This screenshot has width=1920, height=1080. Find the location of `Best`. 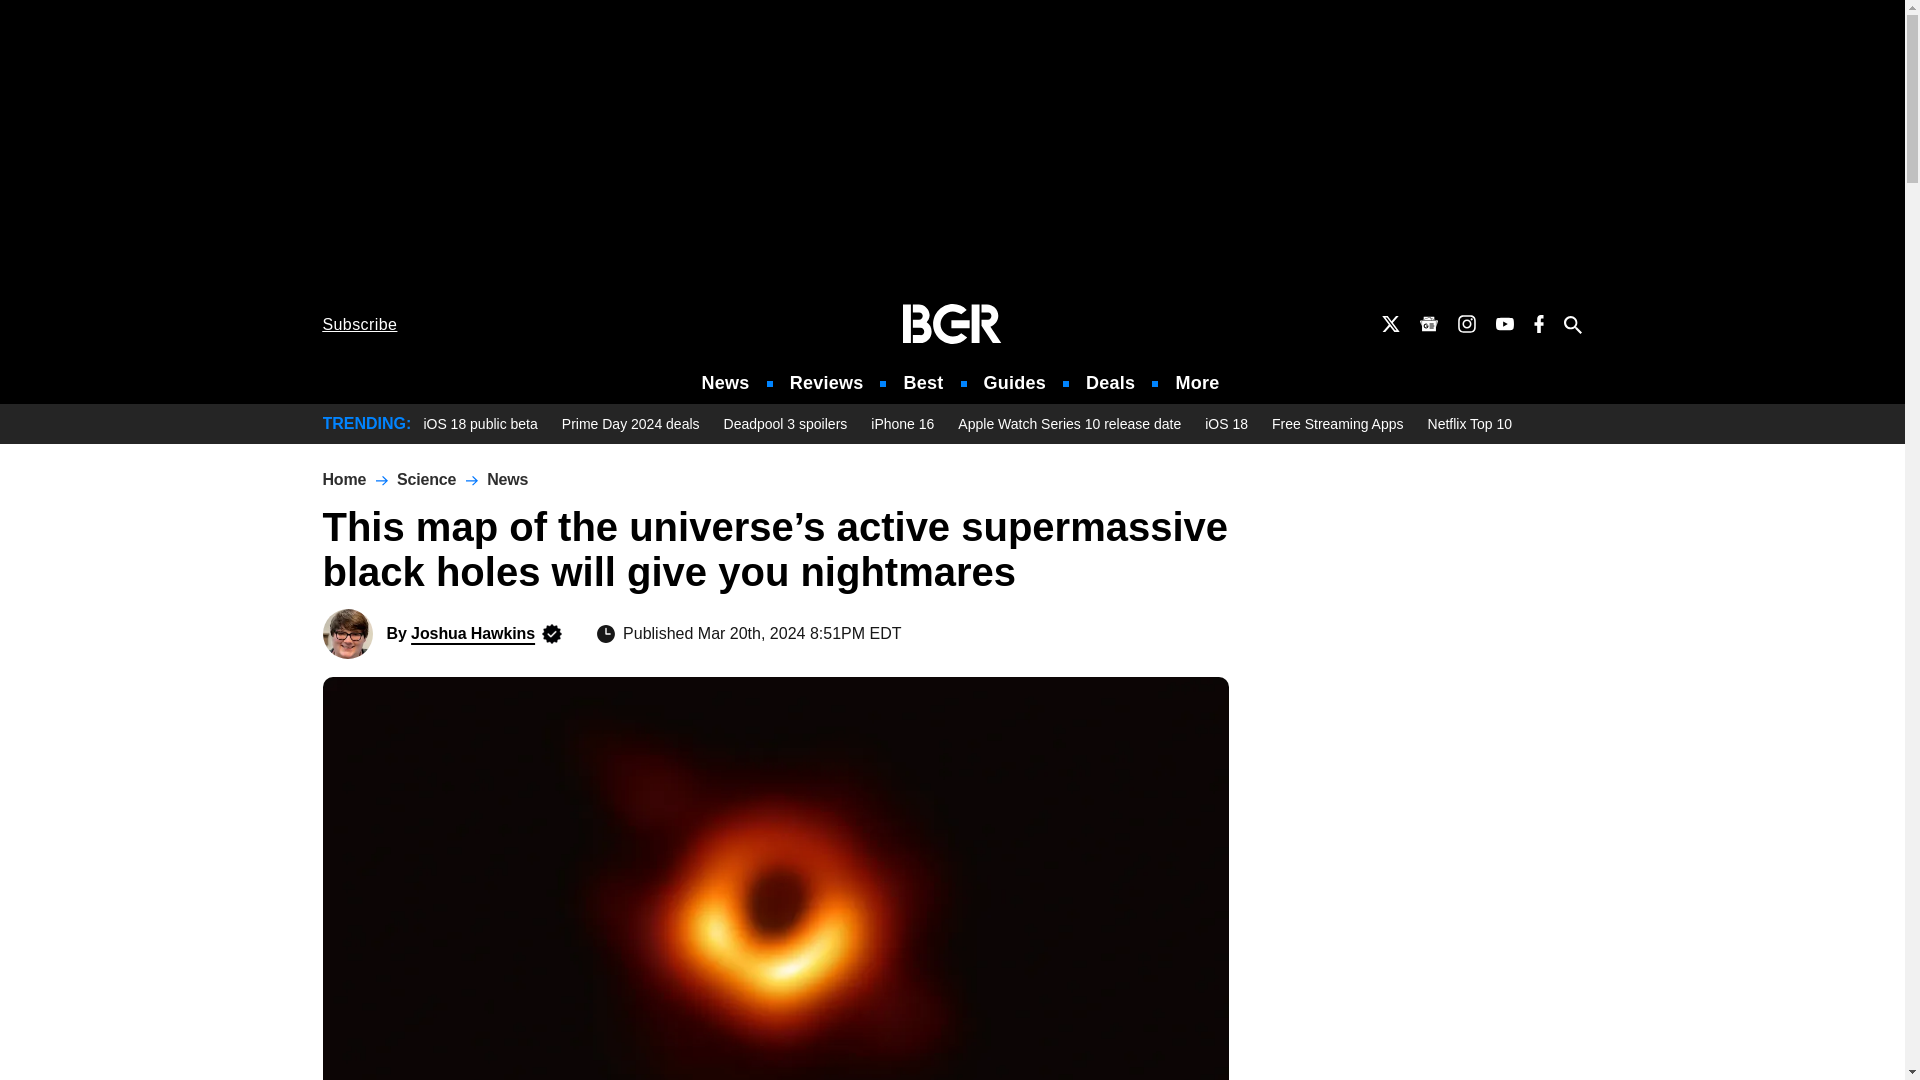

Best is located at coordinates (922, 383).